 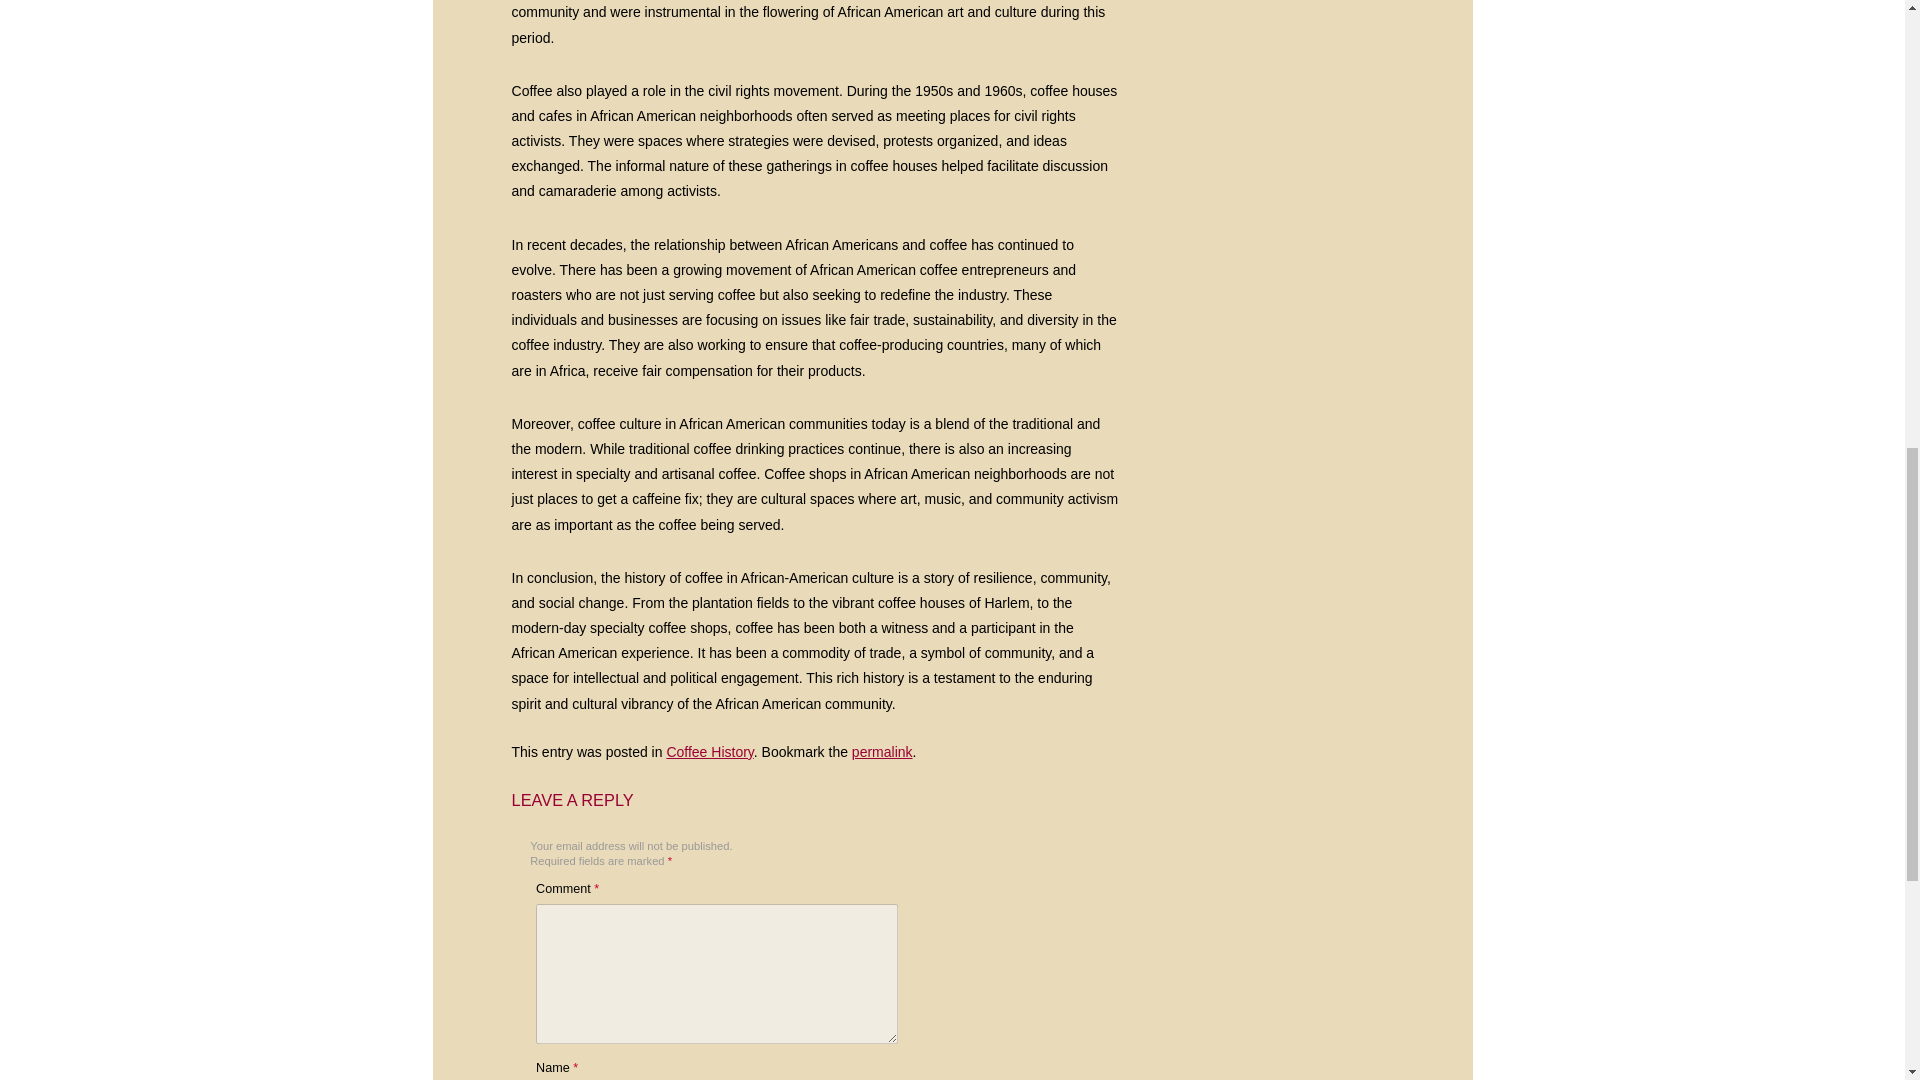 I want to click on Coffee History, so click(x=709, y=752).